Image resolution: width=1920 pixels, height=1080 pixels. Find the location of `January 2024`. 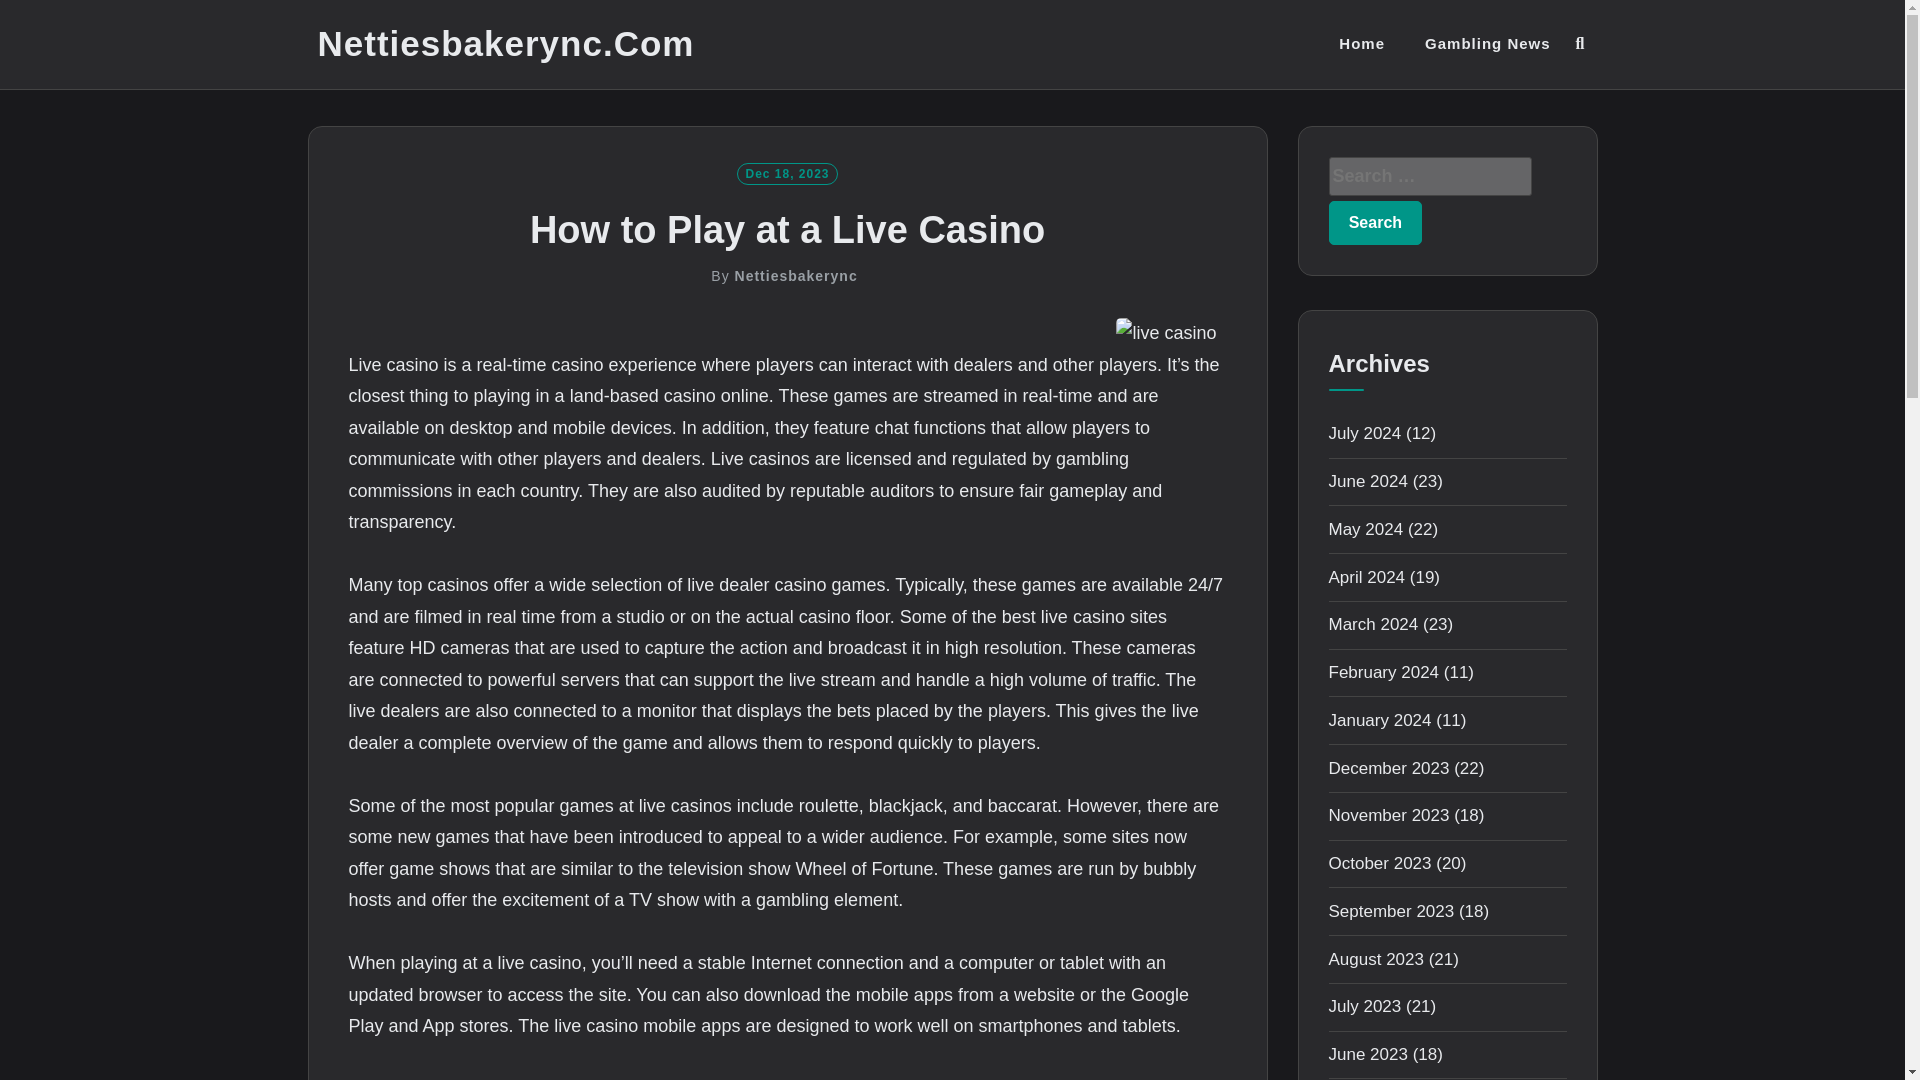

January 2024 is located at coordinates (1379, 720).